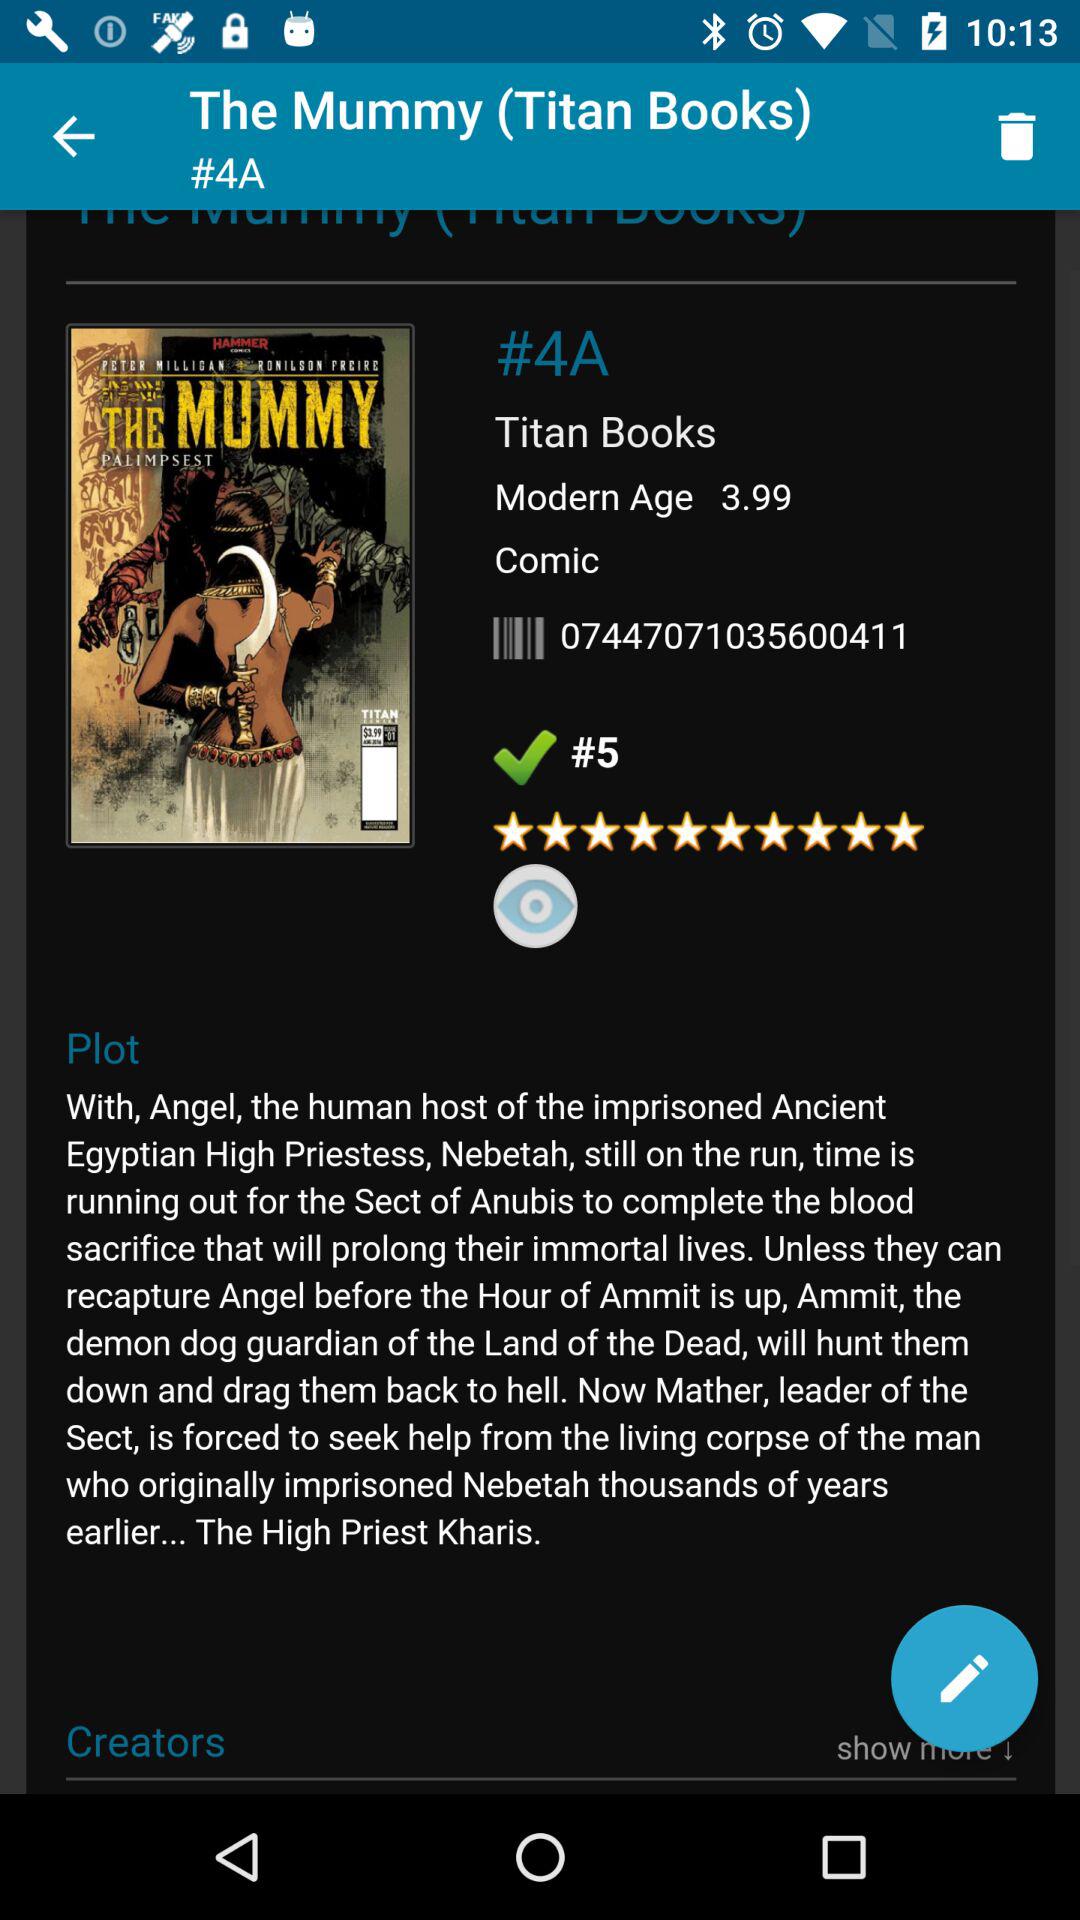 This screenshot has width=1080, height=1920. I want to click on turn off item next to the the mummy titan icon, so click(1016, 136).